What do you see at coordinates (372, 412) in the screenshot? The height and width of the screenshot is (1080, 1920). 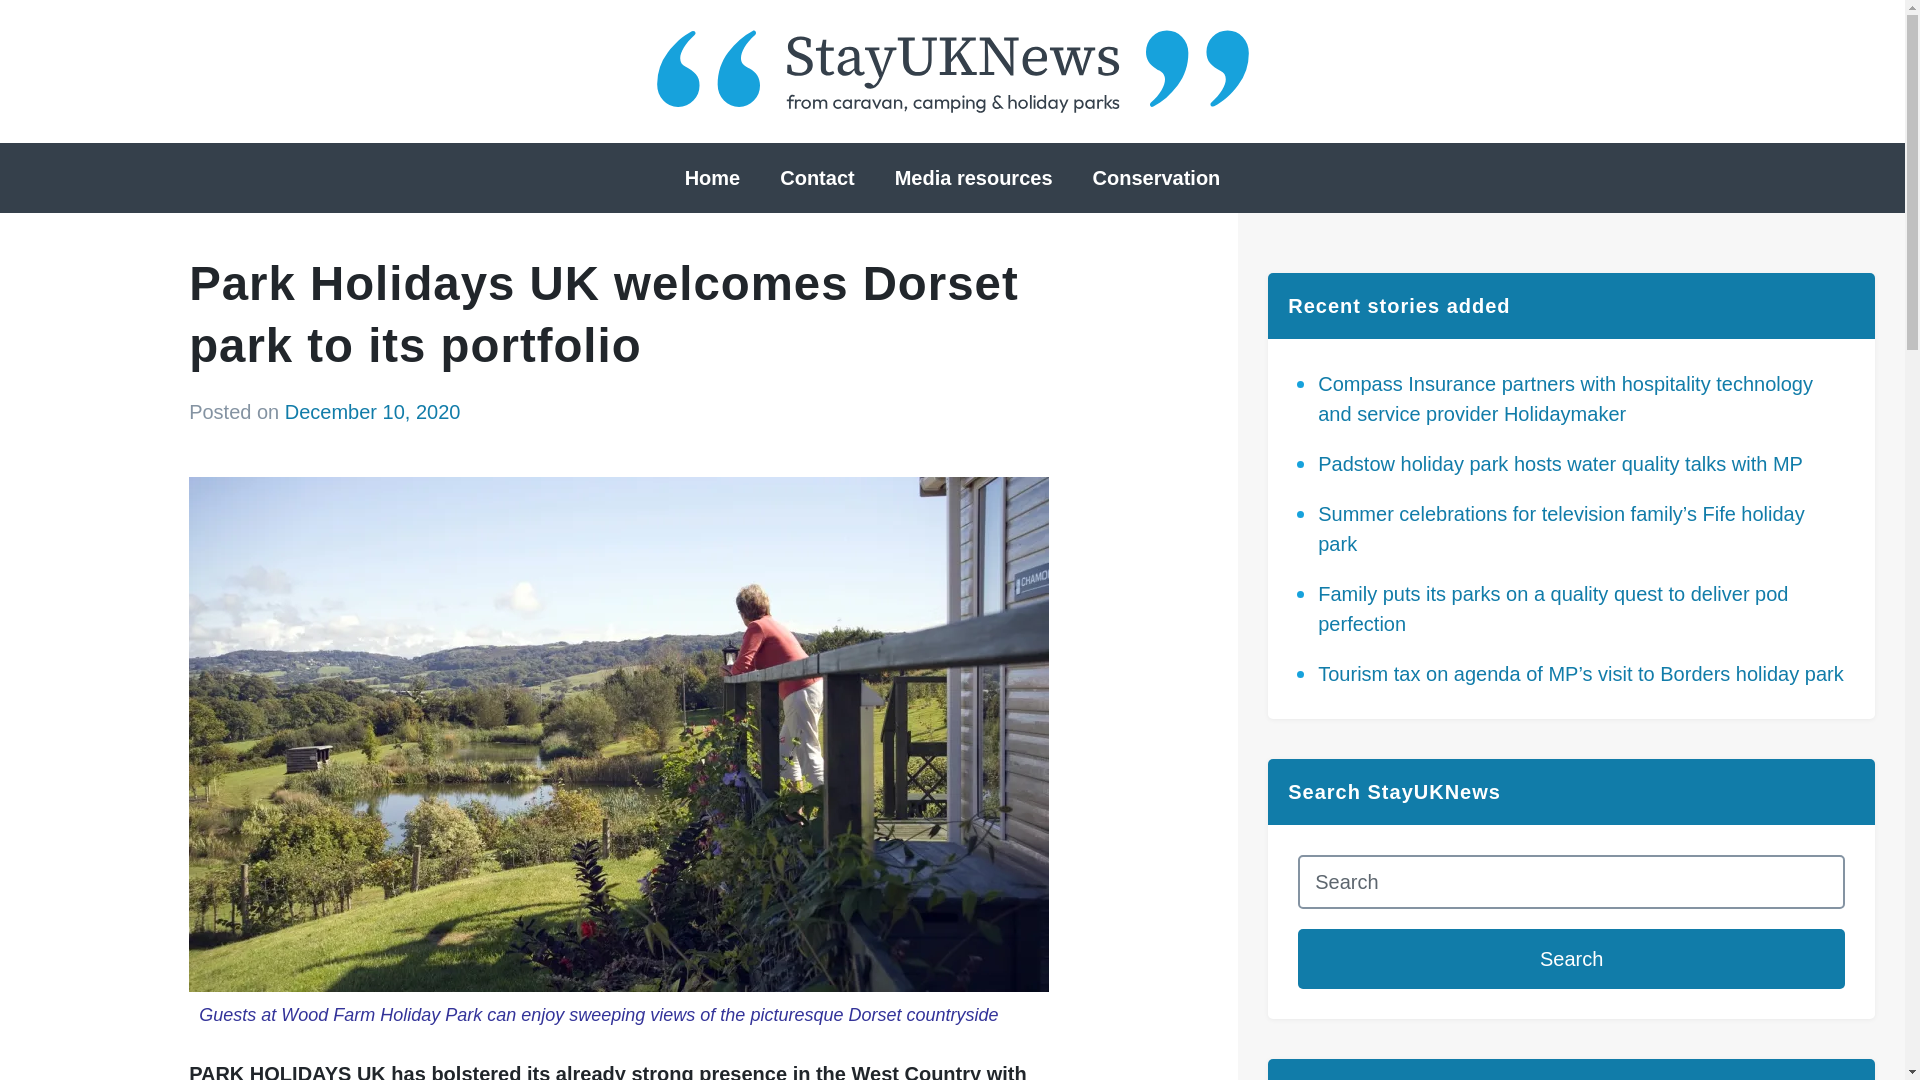 I see `December 10, 2020` at bounding box center [372, 412].